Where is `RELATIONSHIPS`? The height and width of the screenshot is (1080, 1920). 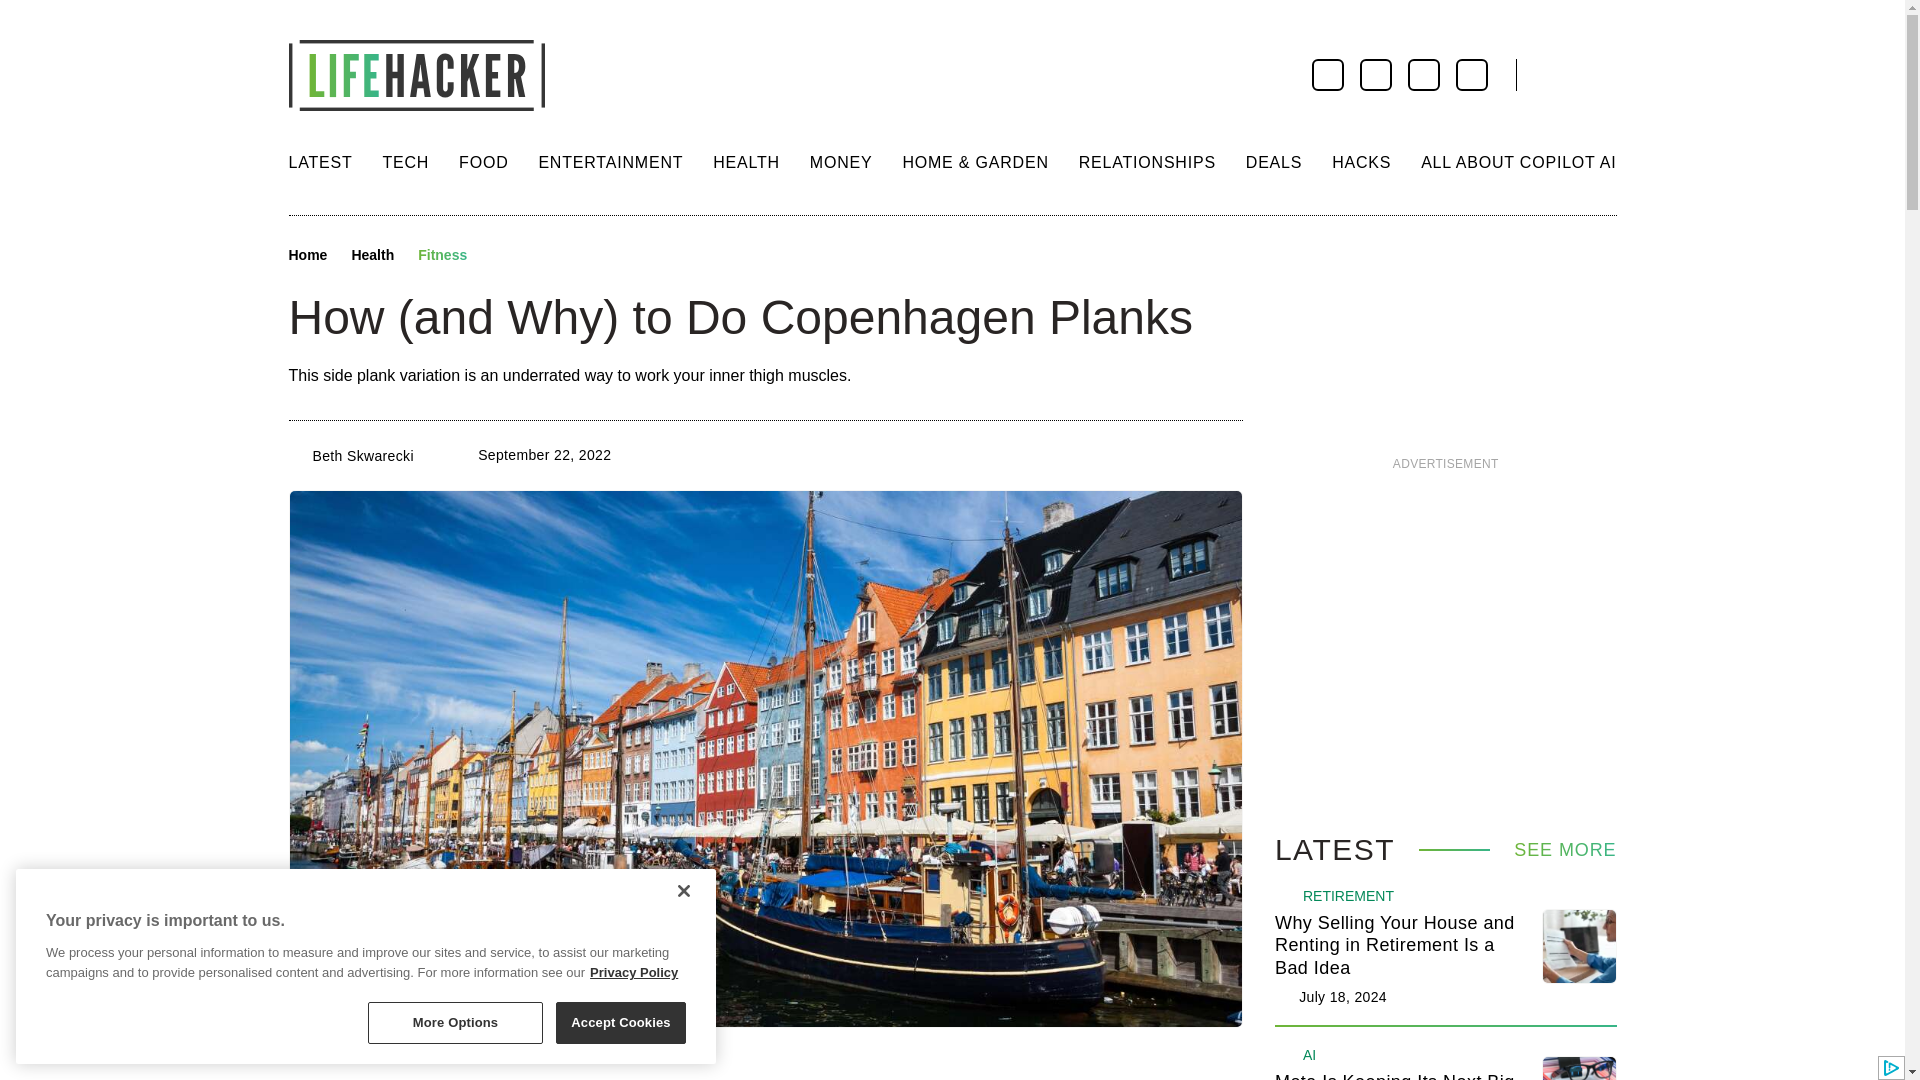
RELATIONSHIPS is located at coordinates (1147, 162).